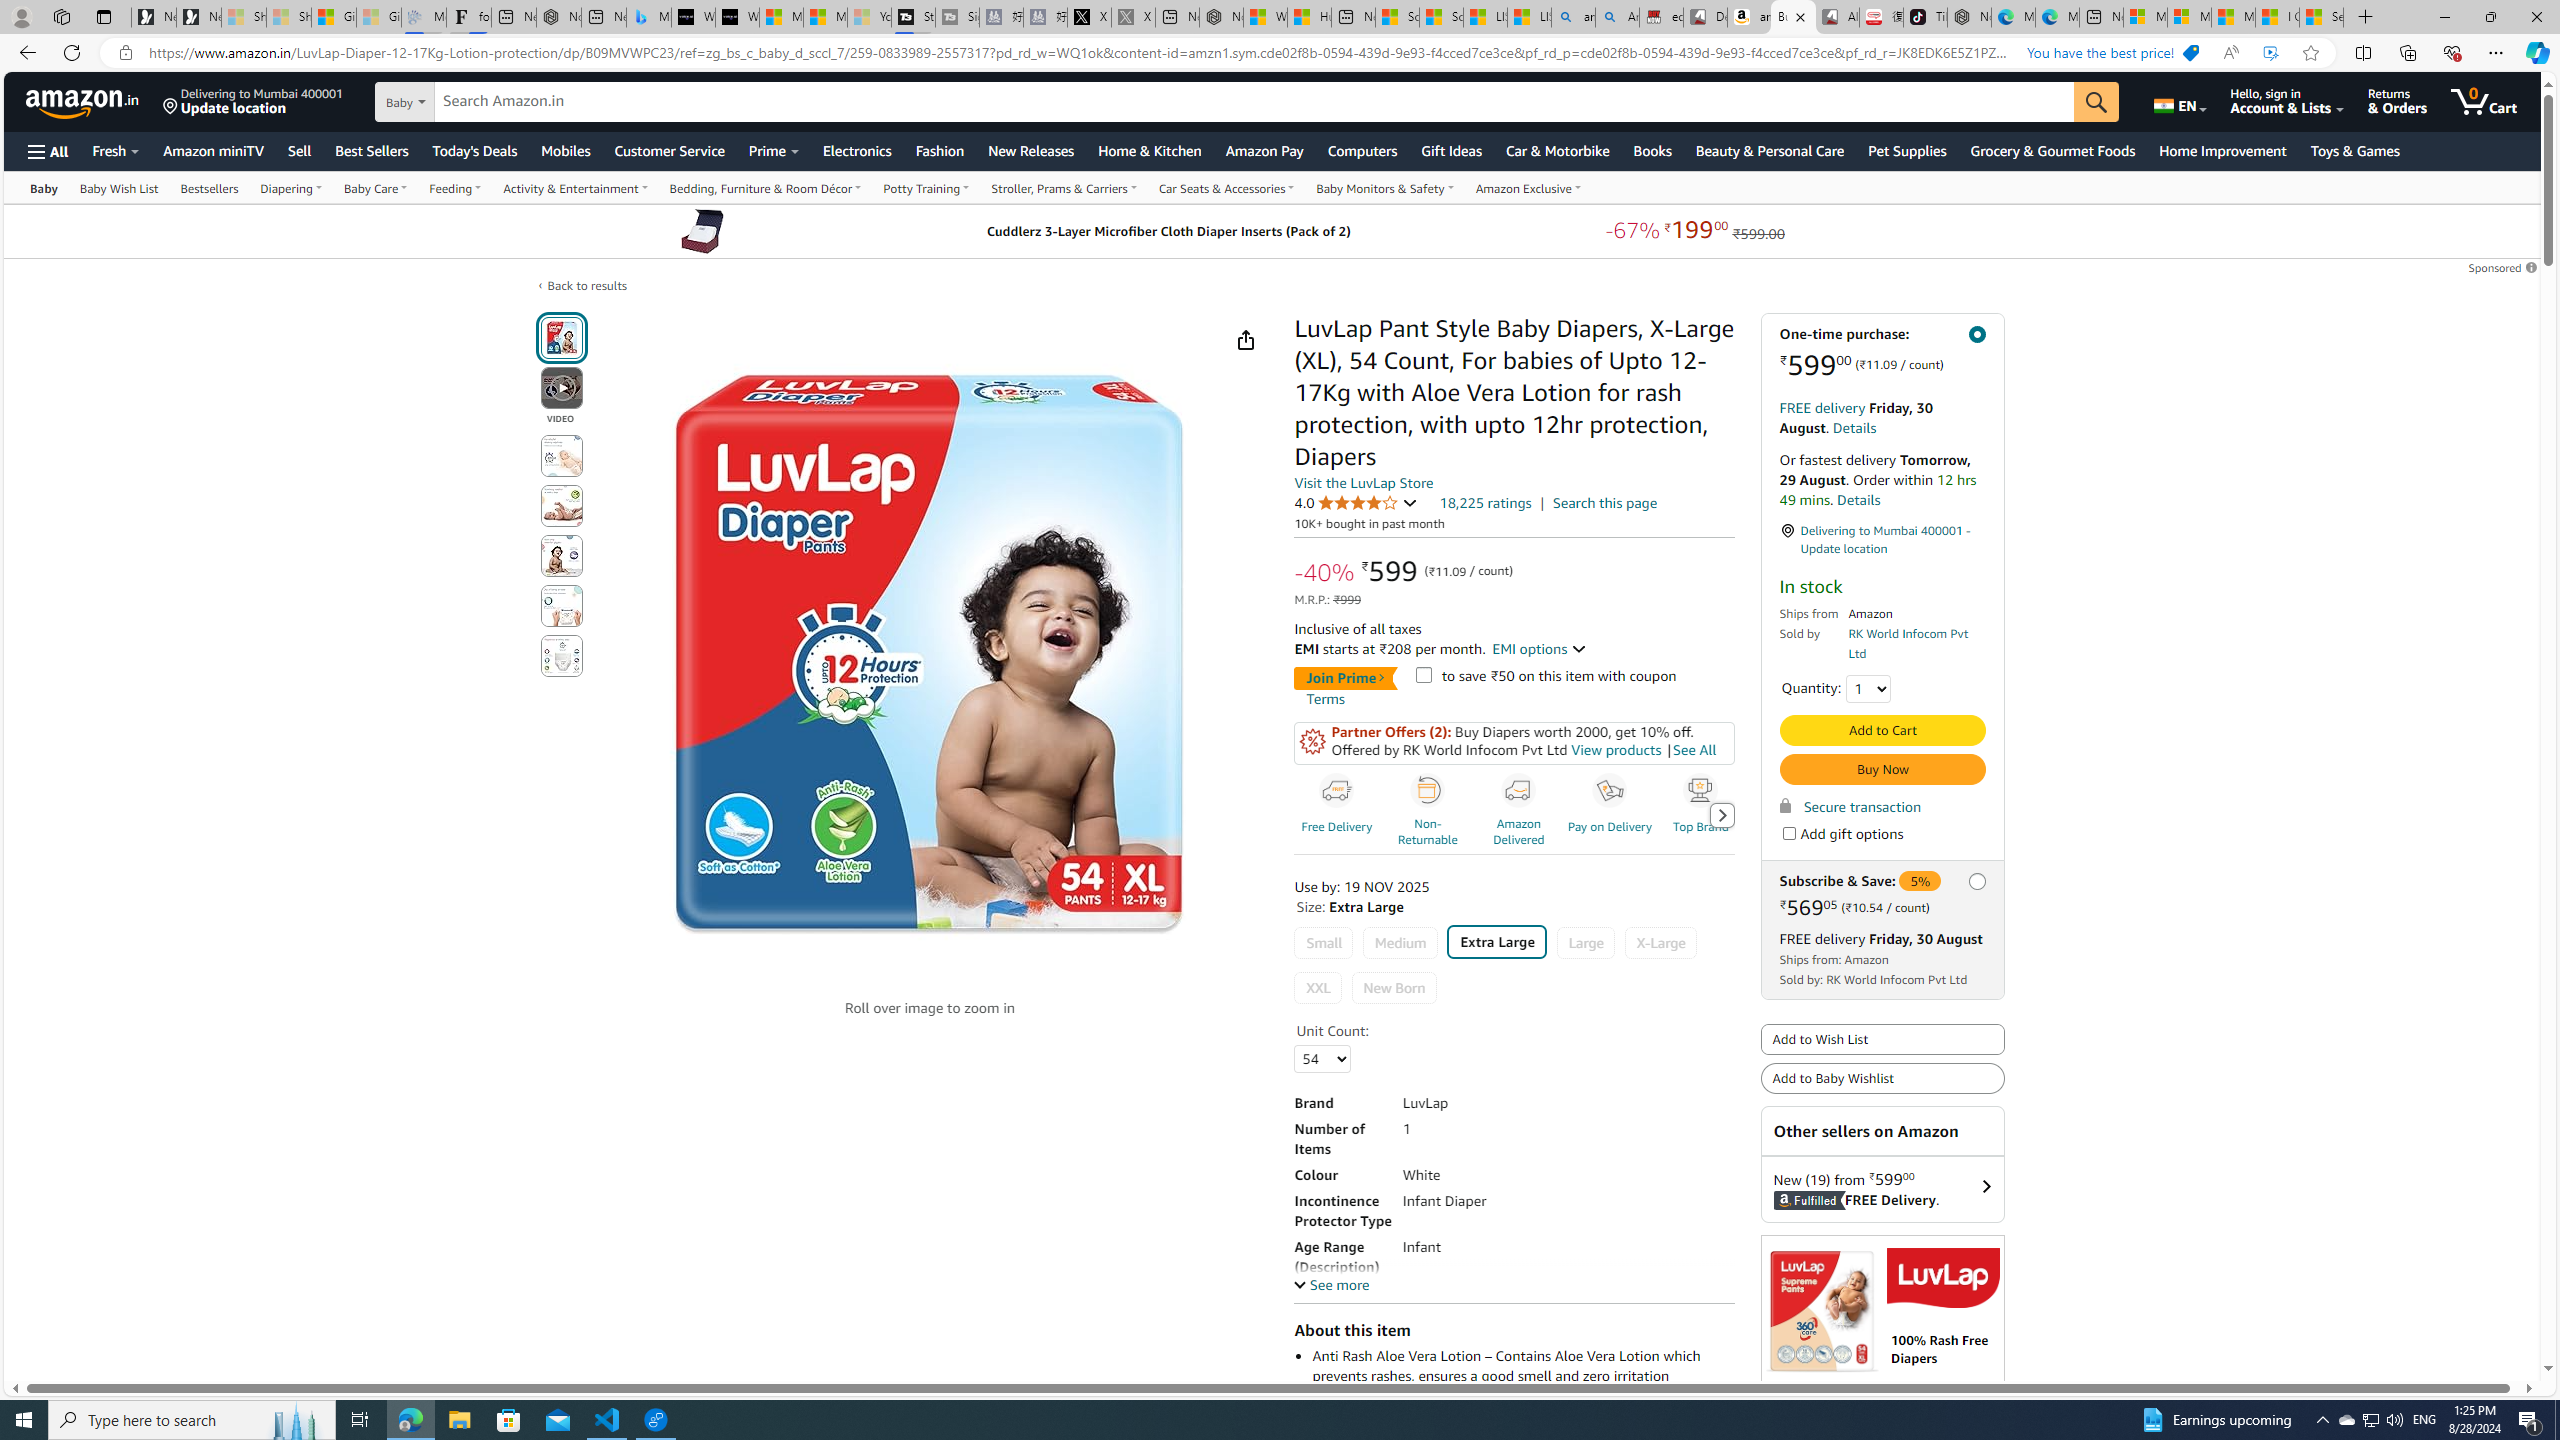 The image size is (2560, 1440). What do you see at coordinates (370, 150) in the screenshot?
I see `Best Sellers` at bounding box center [370, 150].